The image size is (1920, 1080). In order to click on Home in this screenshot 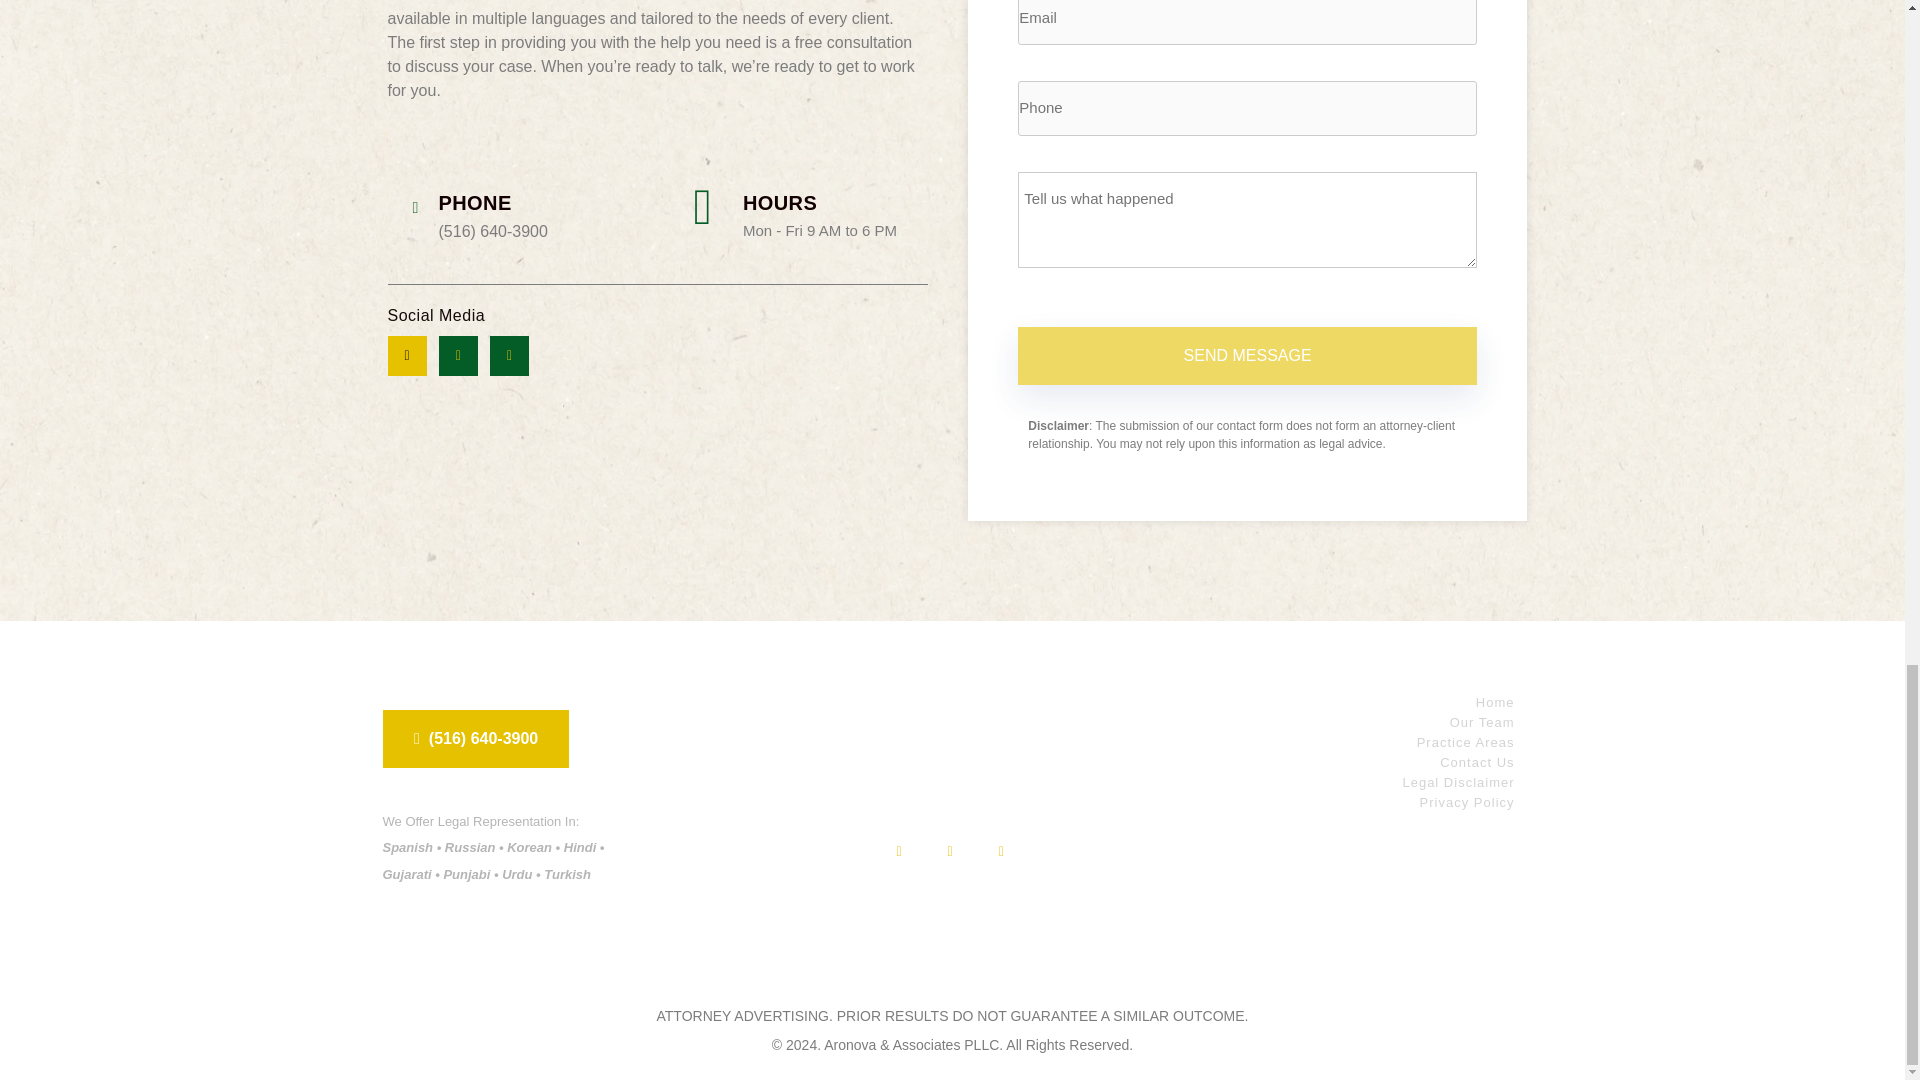, I will do `click(1320, 702)`.